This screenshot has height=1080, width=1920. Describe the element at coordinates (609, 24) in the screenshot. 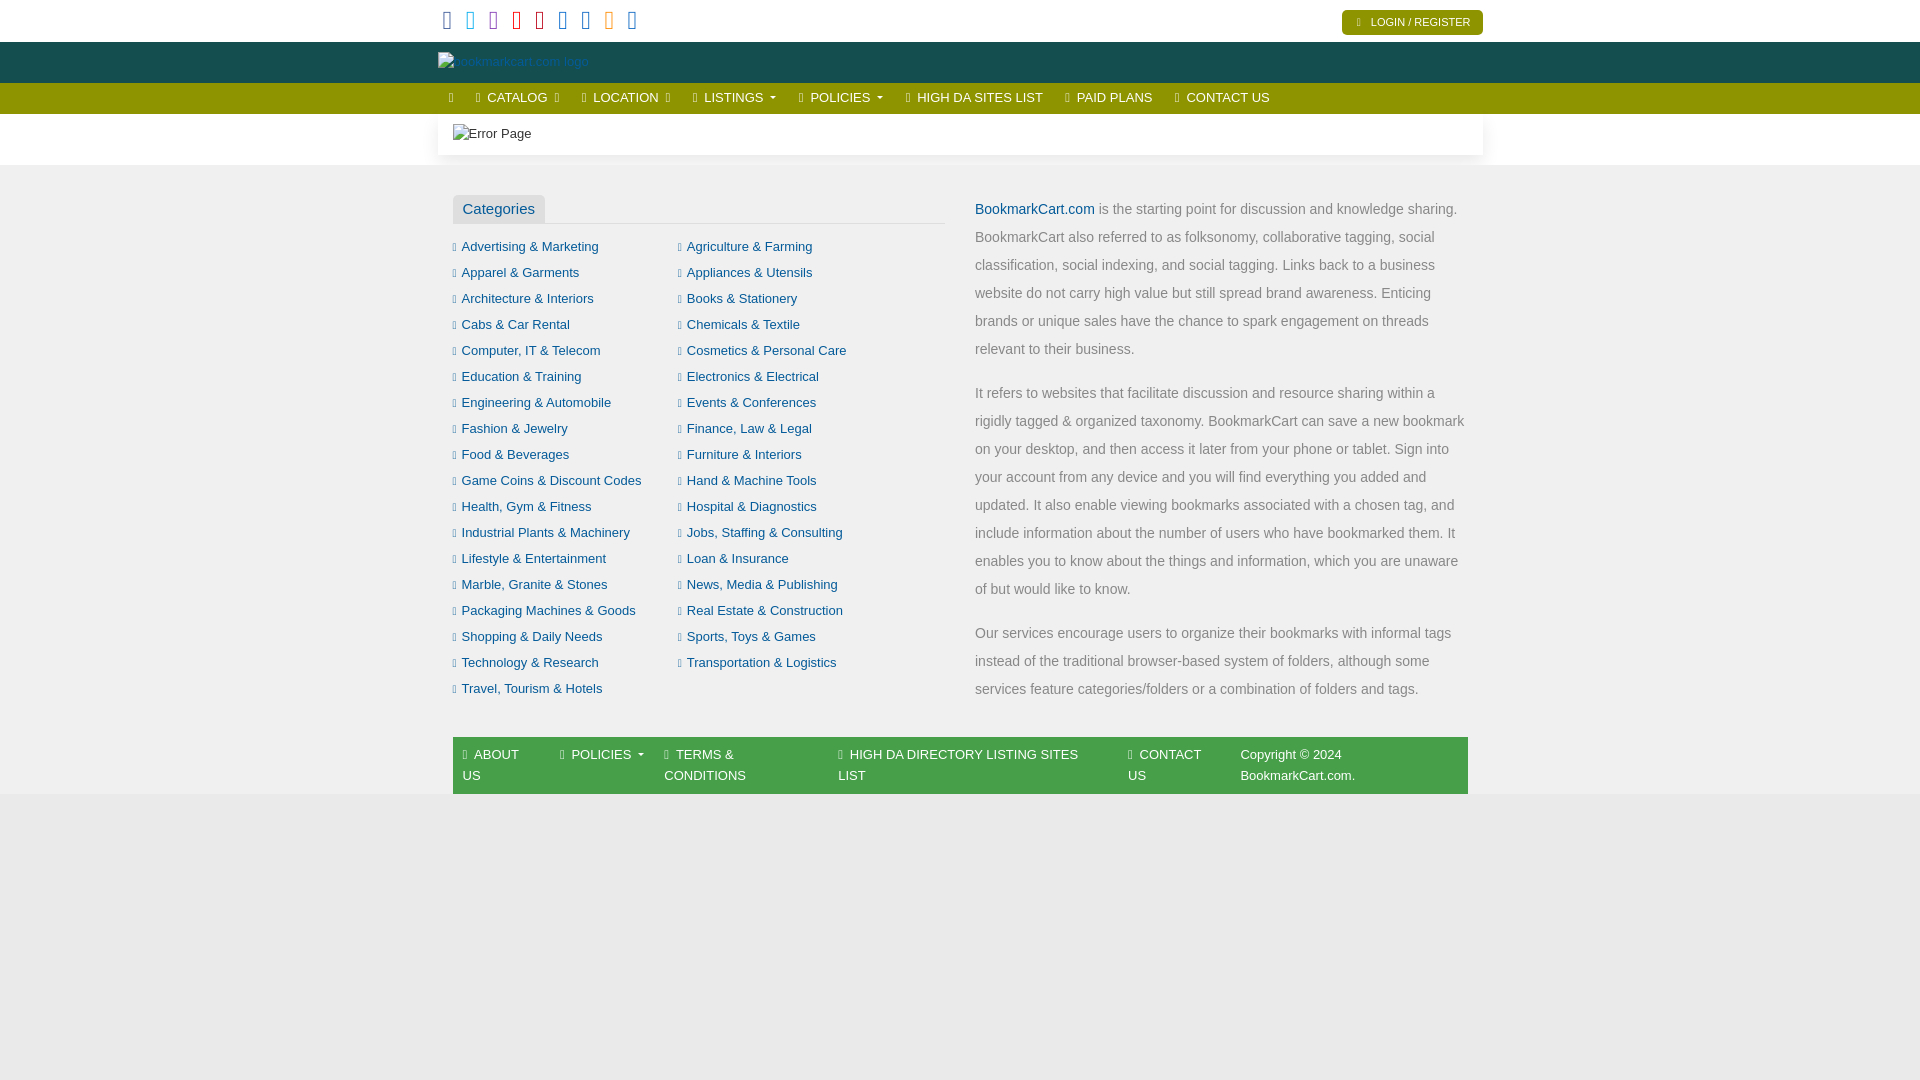

I see `RSS Feed` at that location.